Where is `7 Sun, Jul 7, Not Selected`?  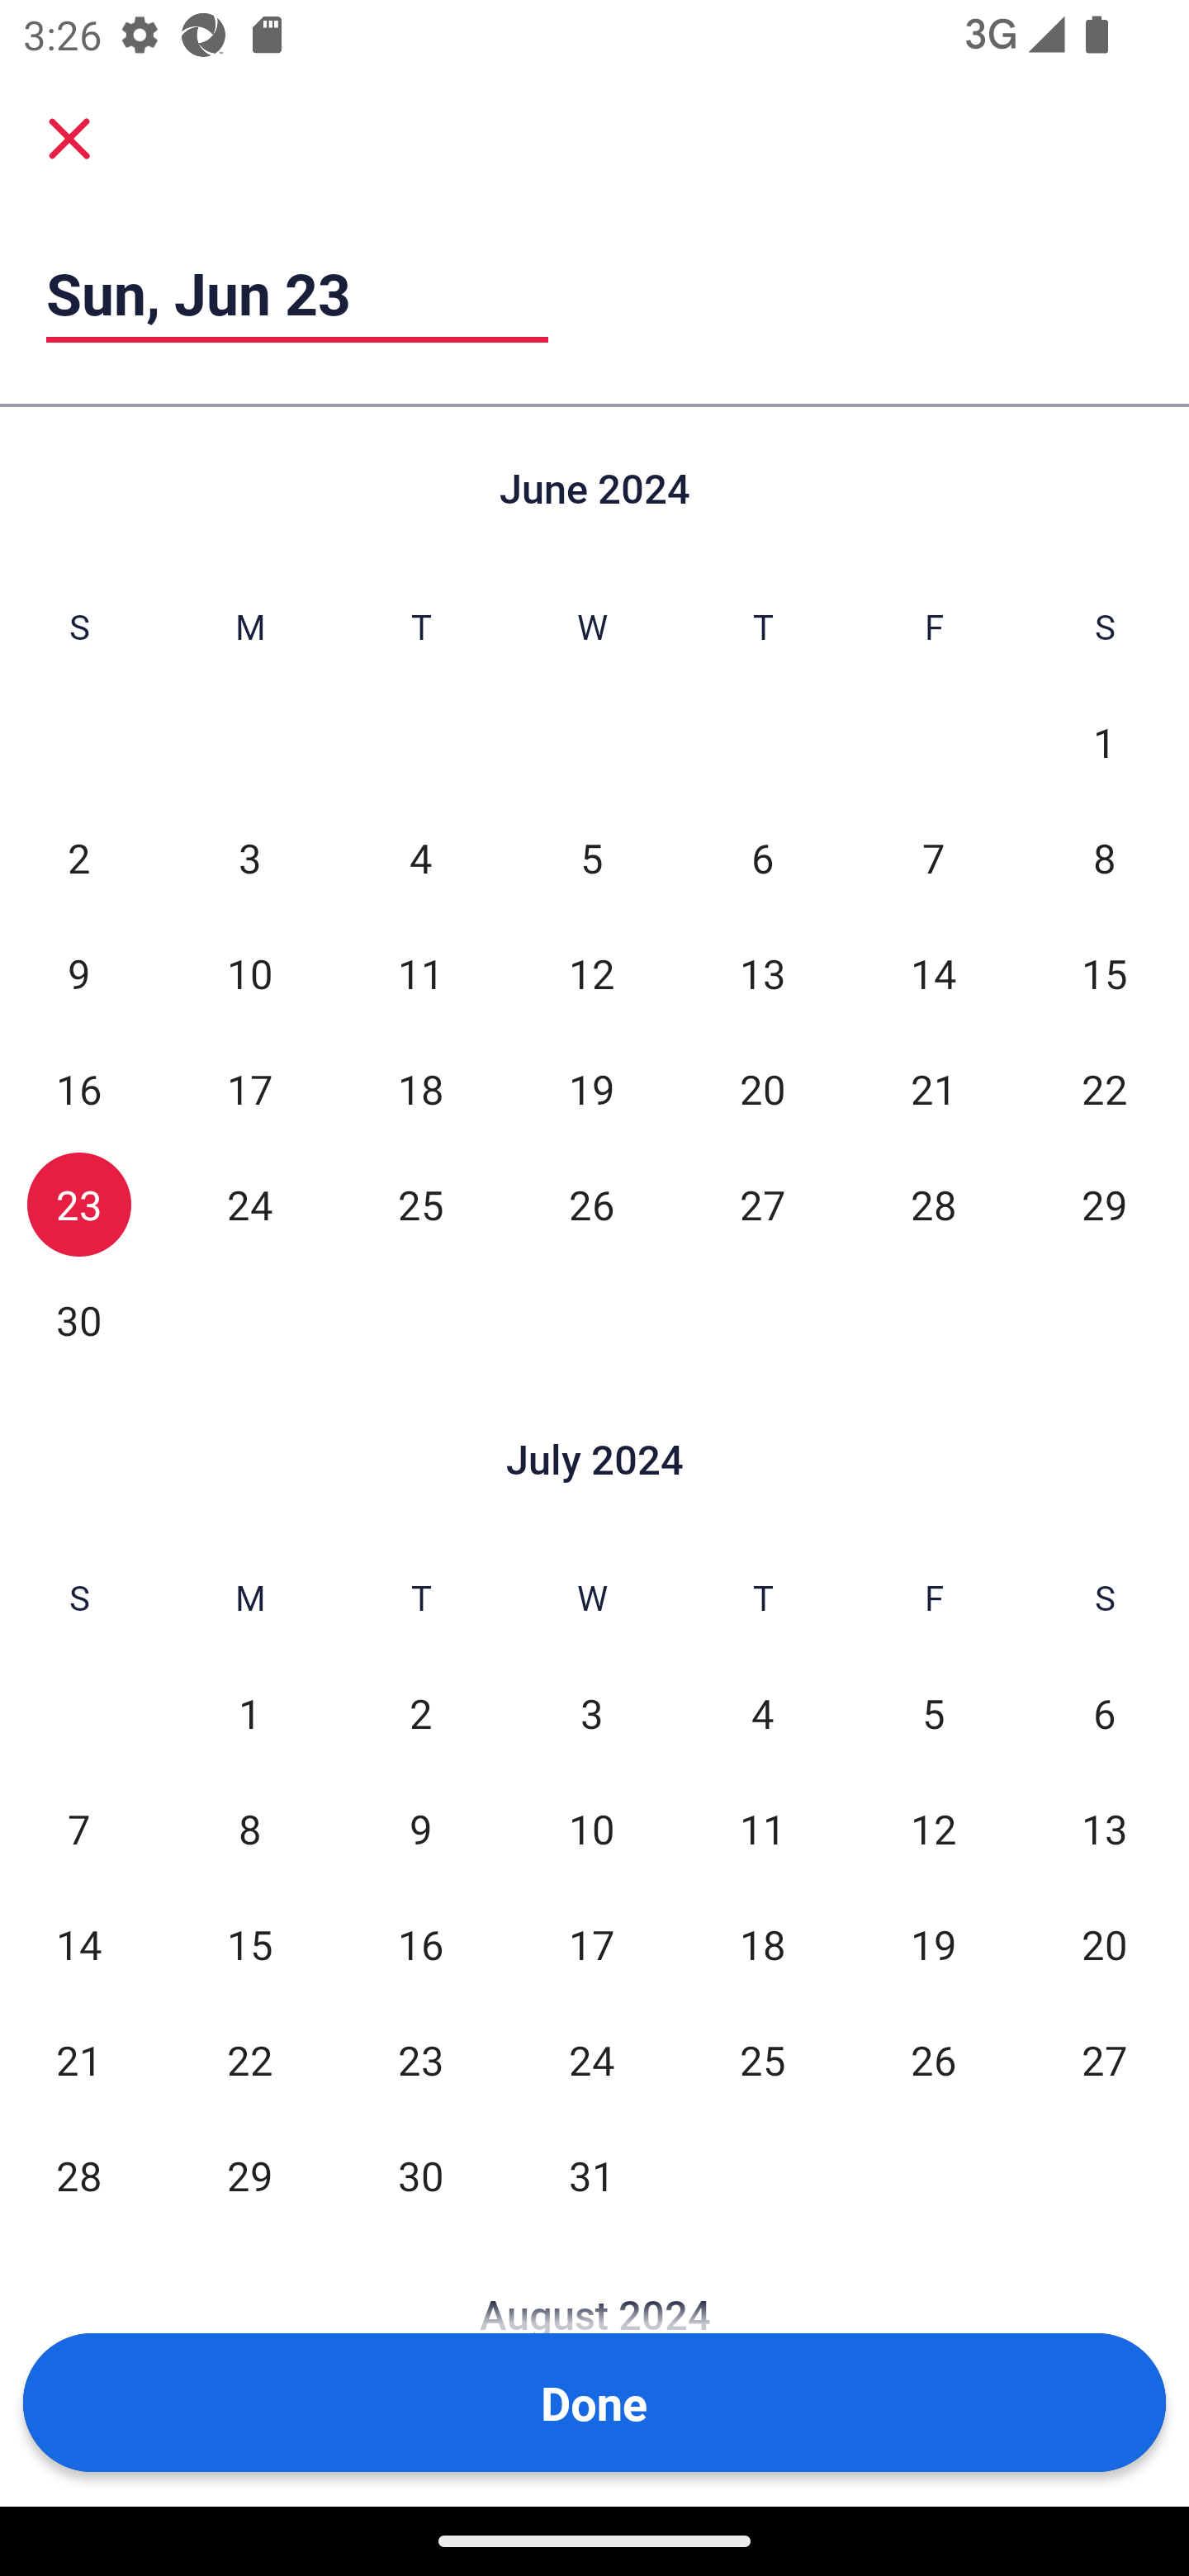 7 Sun, Jul 7, Not Selected is located at coordinates (78, 1828).